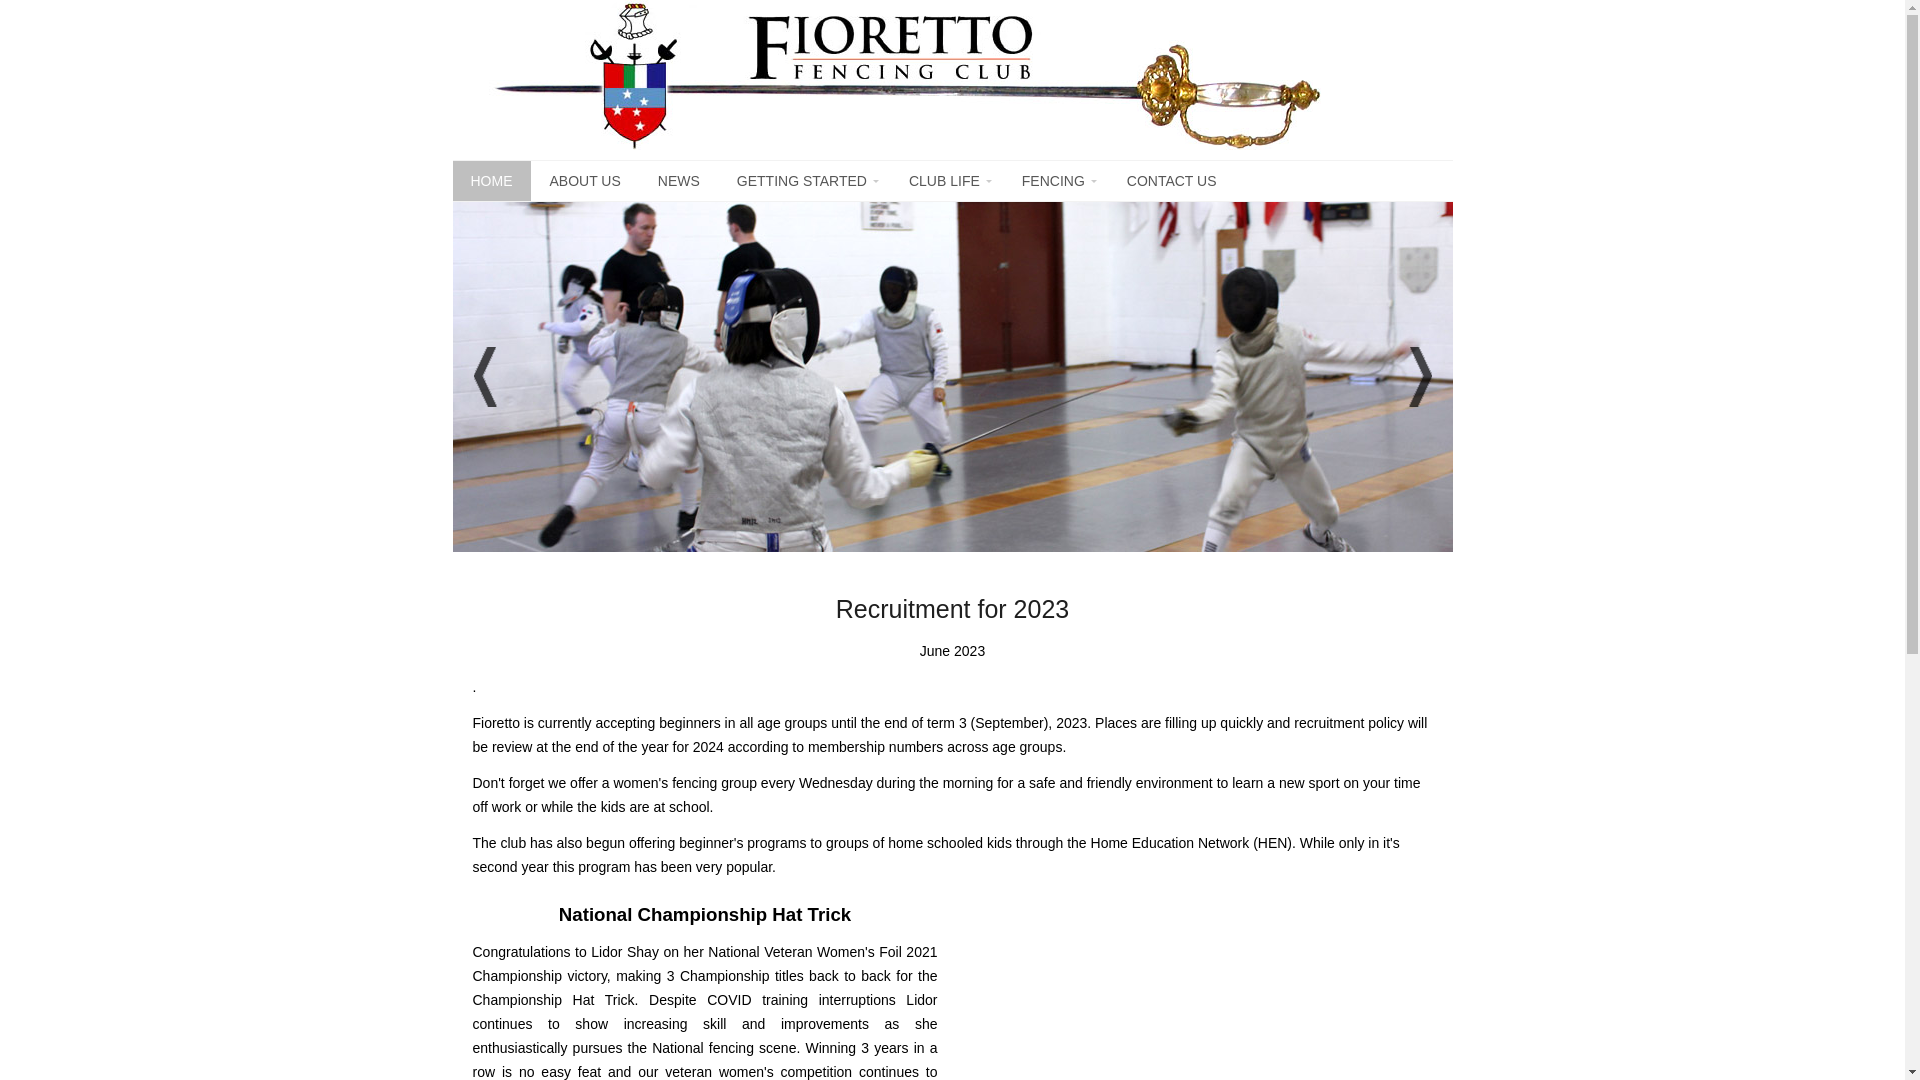 Image resolution: width=1920 pixels, height=1080 pixels. Describe the element at coordinates (491, 181) in the screenshot. I see `HOME` at that location.